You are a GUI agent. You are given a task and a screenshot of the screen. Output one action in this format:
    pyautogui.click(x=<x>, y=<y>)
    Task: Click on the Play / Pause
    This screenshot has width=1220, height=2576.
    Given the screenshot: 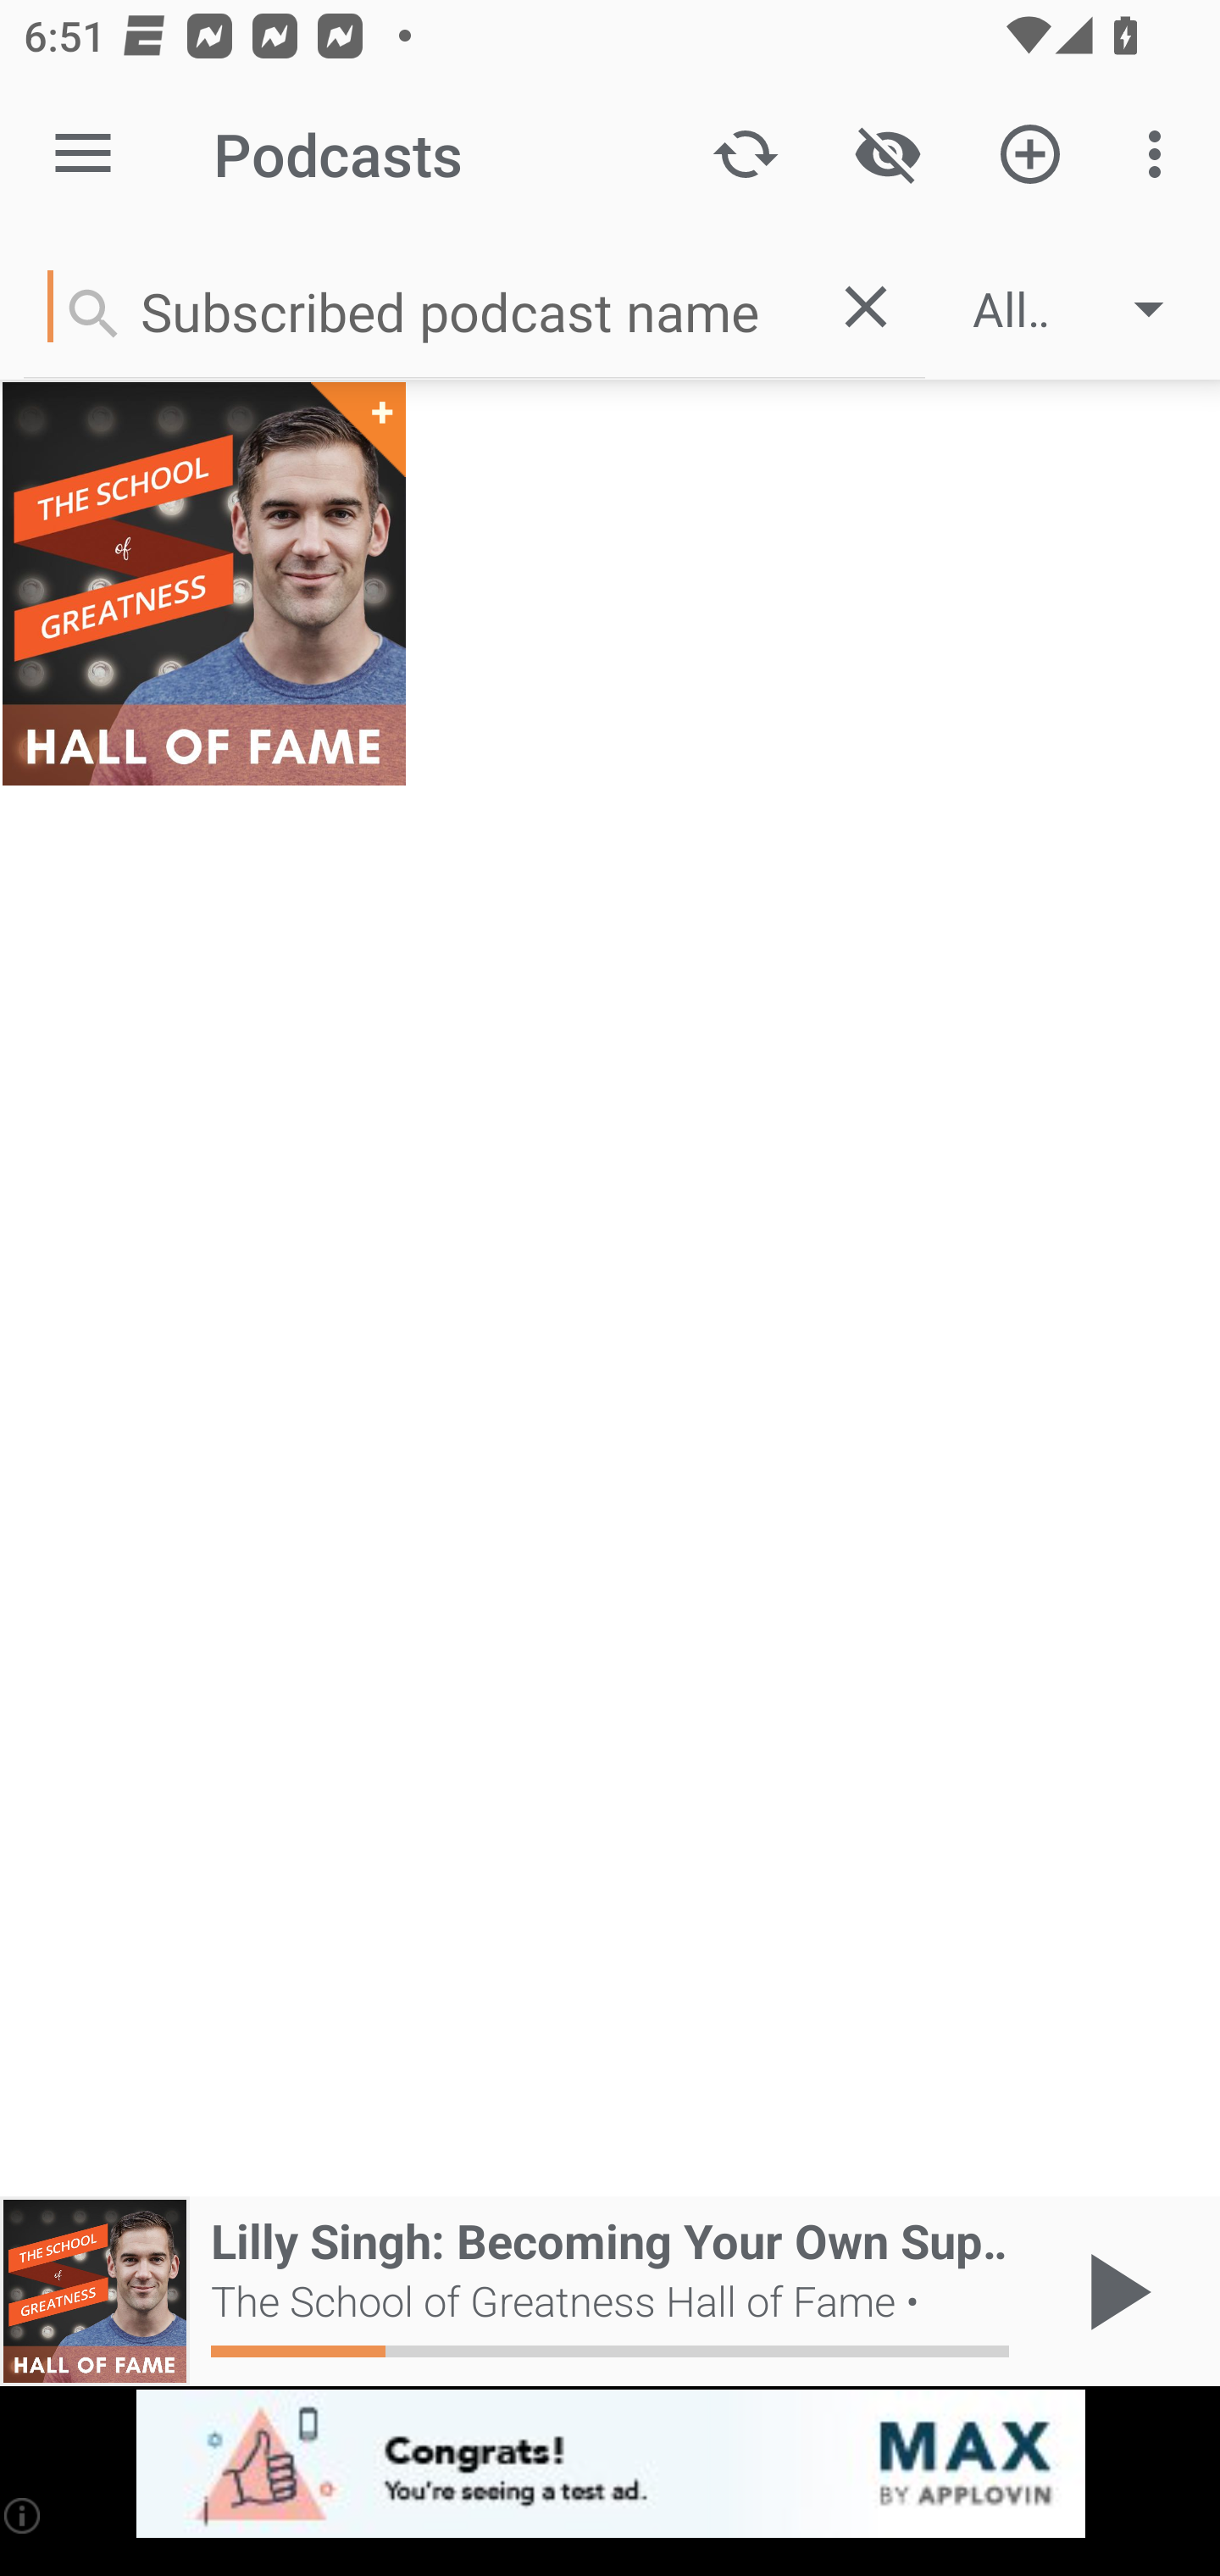 What is the action you would take?
    pyautogui.click(x=1113, y=2291)
    